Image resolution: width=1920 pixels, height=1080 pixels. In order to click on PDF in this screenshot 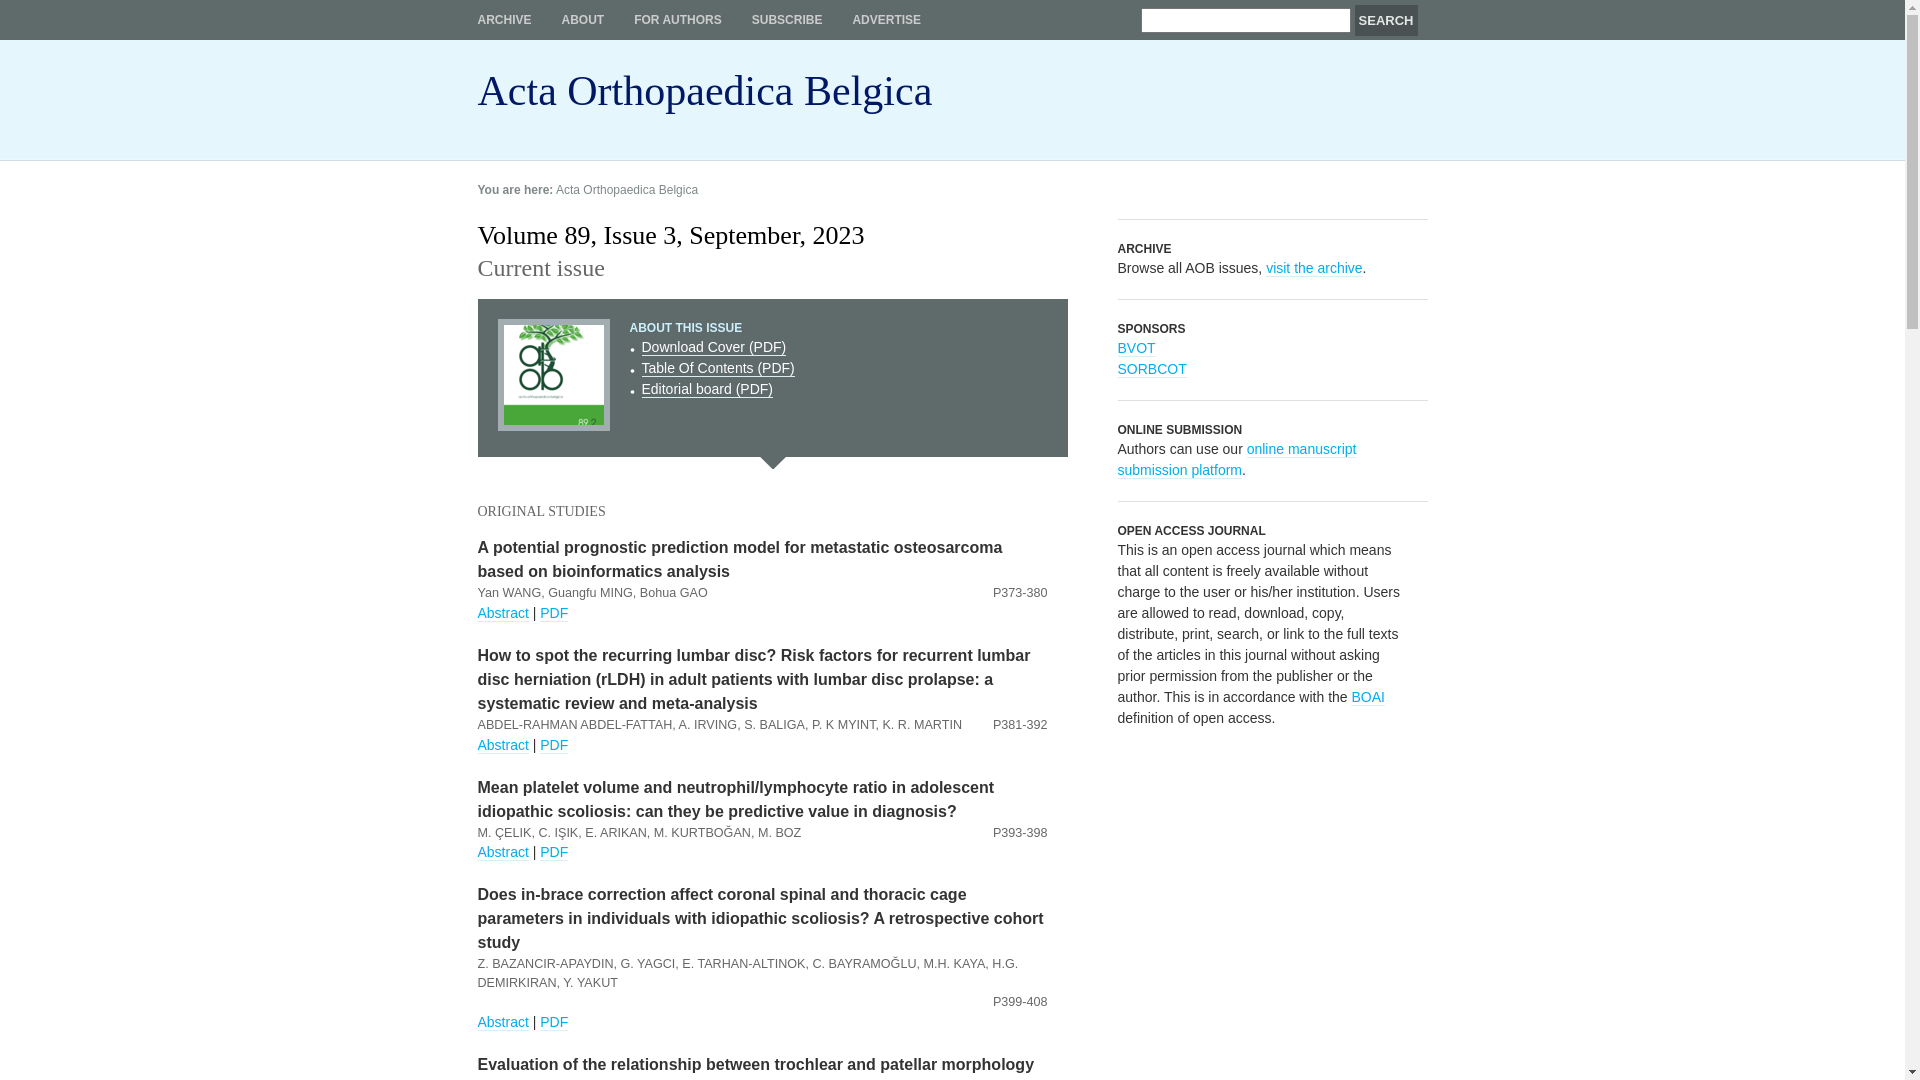, I will do `click(554, 614)`.